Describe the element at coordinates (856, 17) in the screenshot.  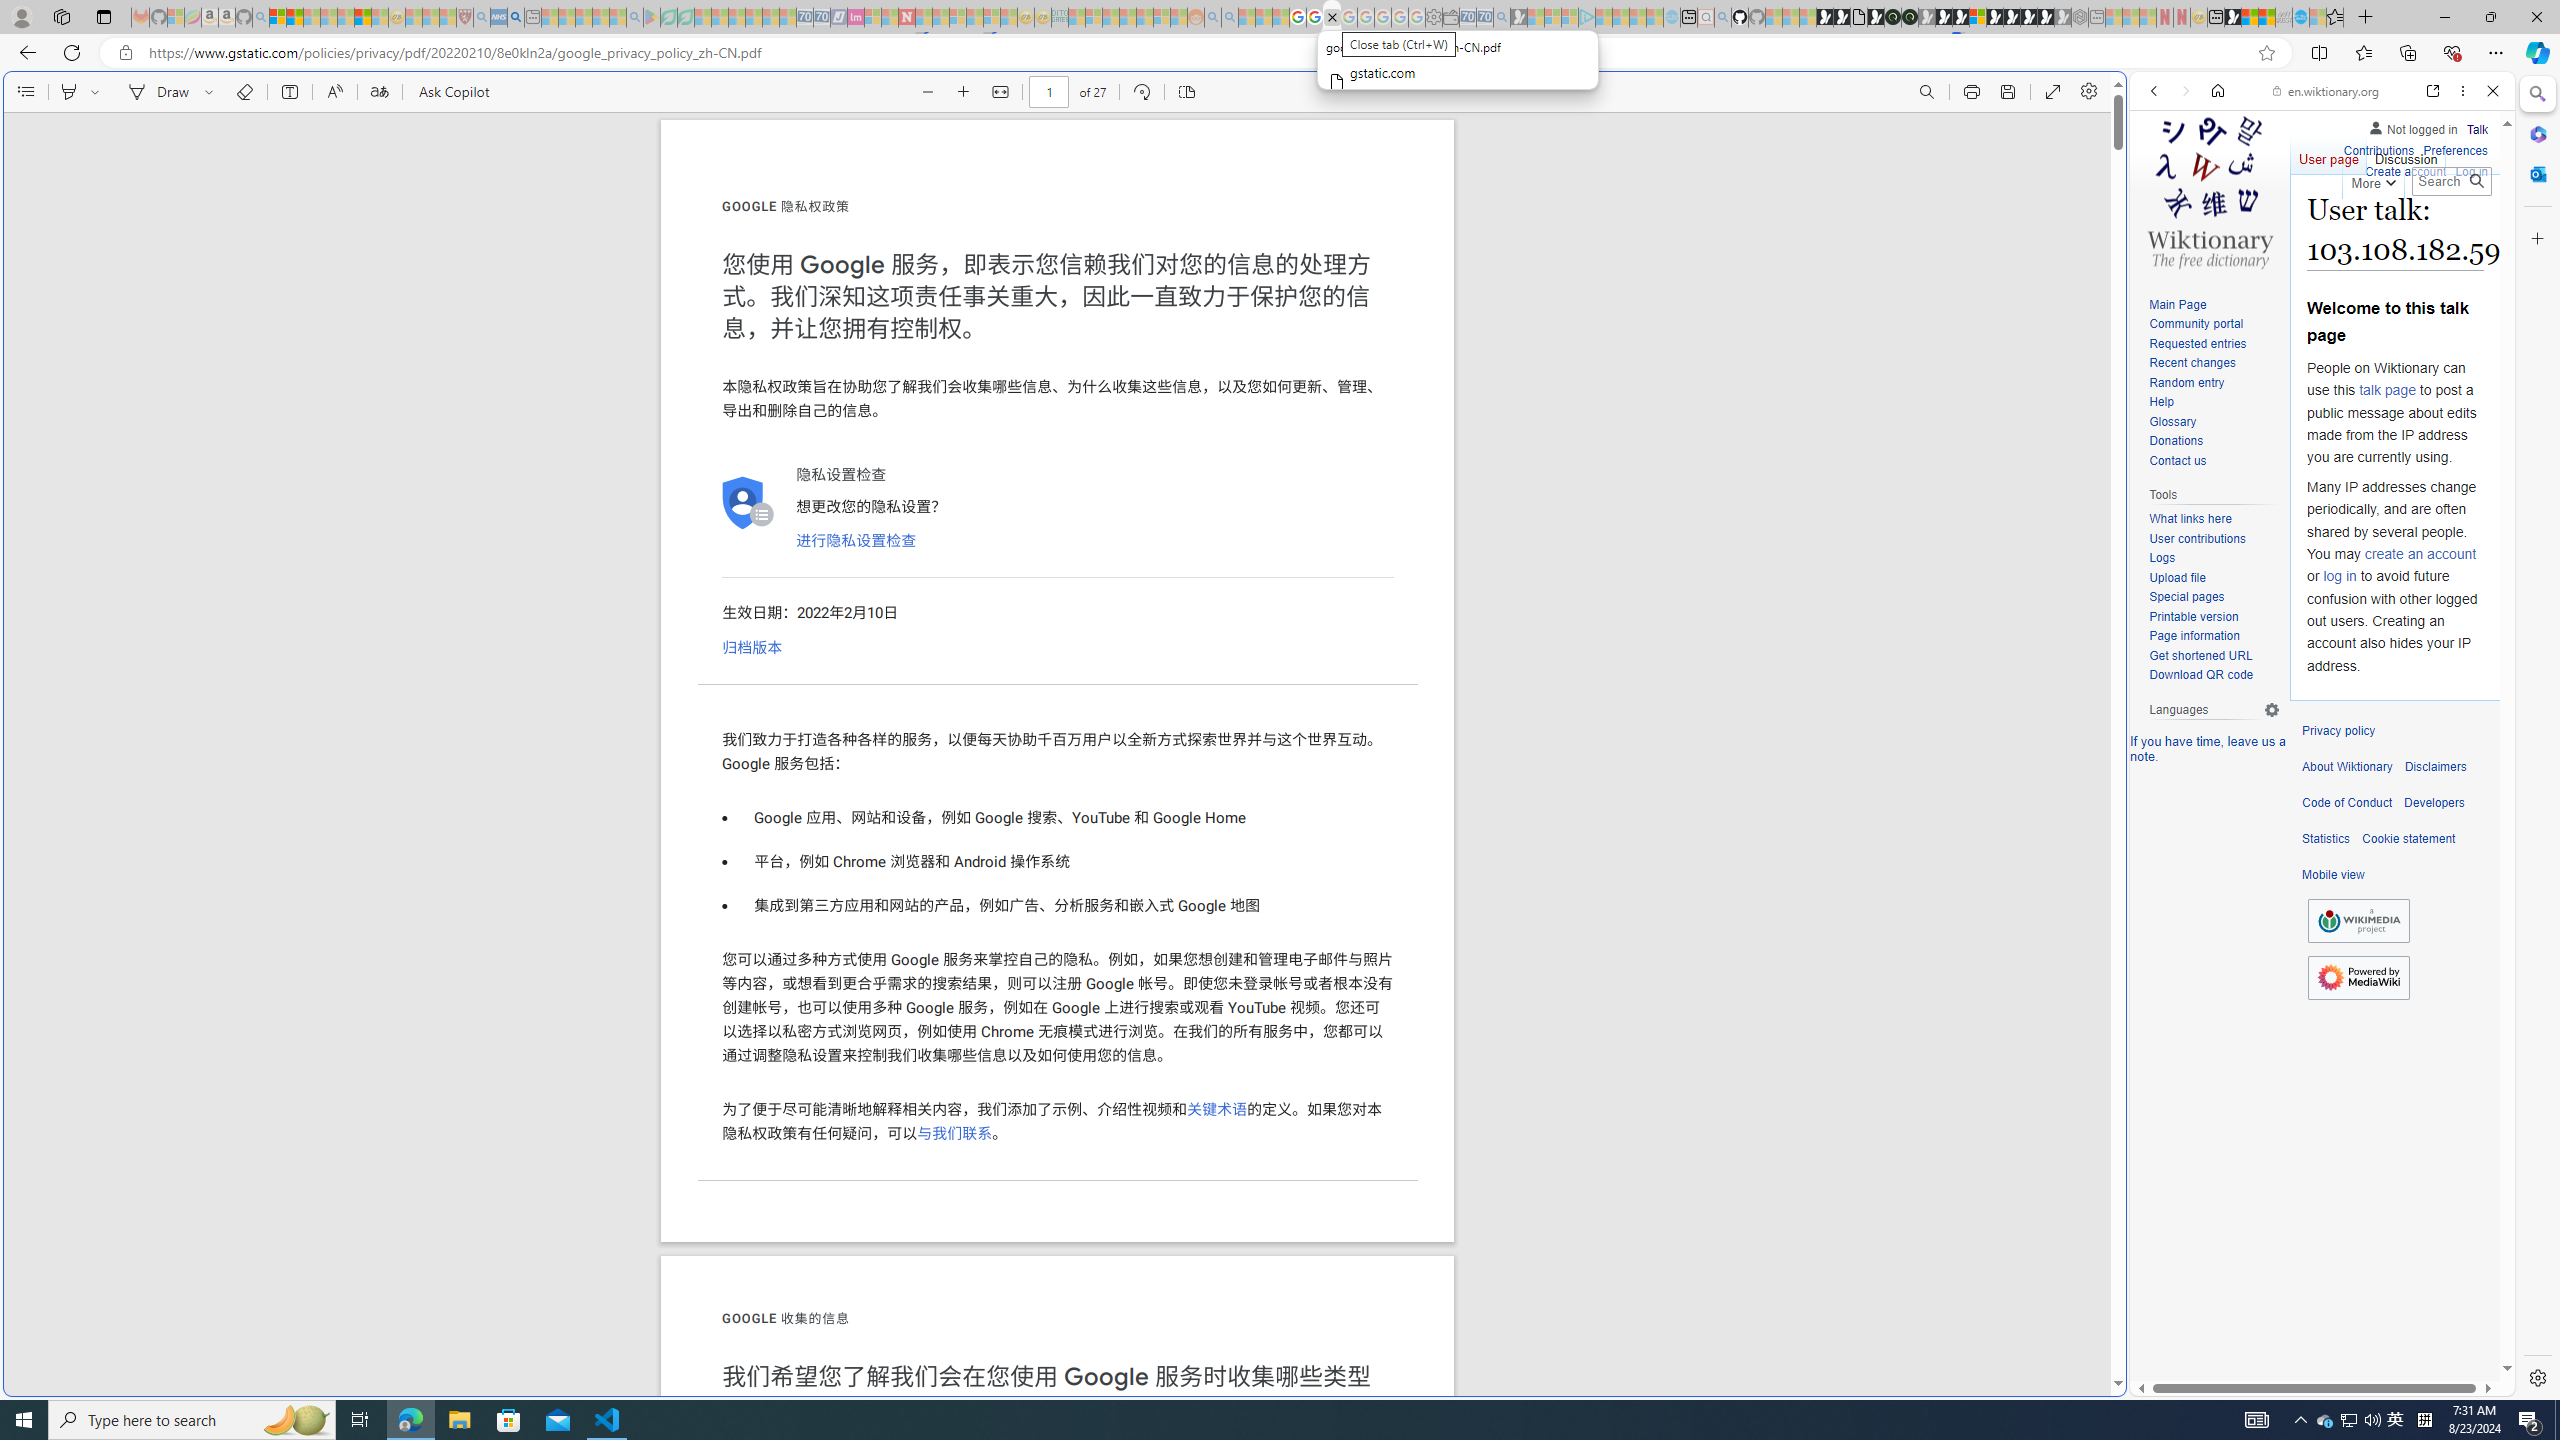
I see `Jobs - lastminute.com Investor Portal - Sleeping` at that location.